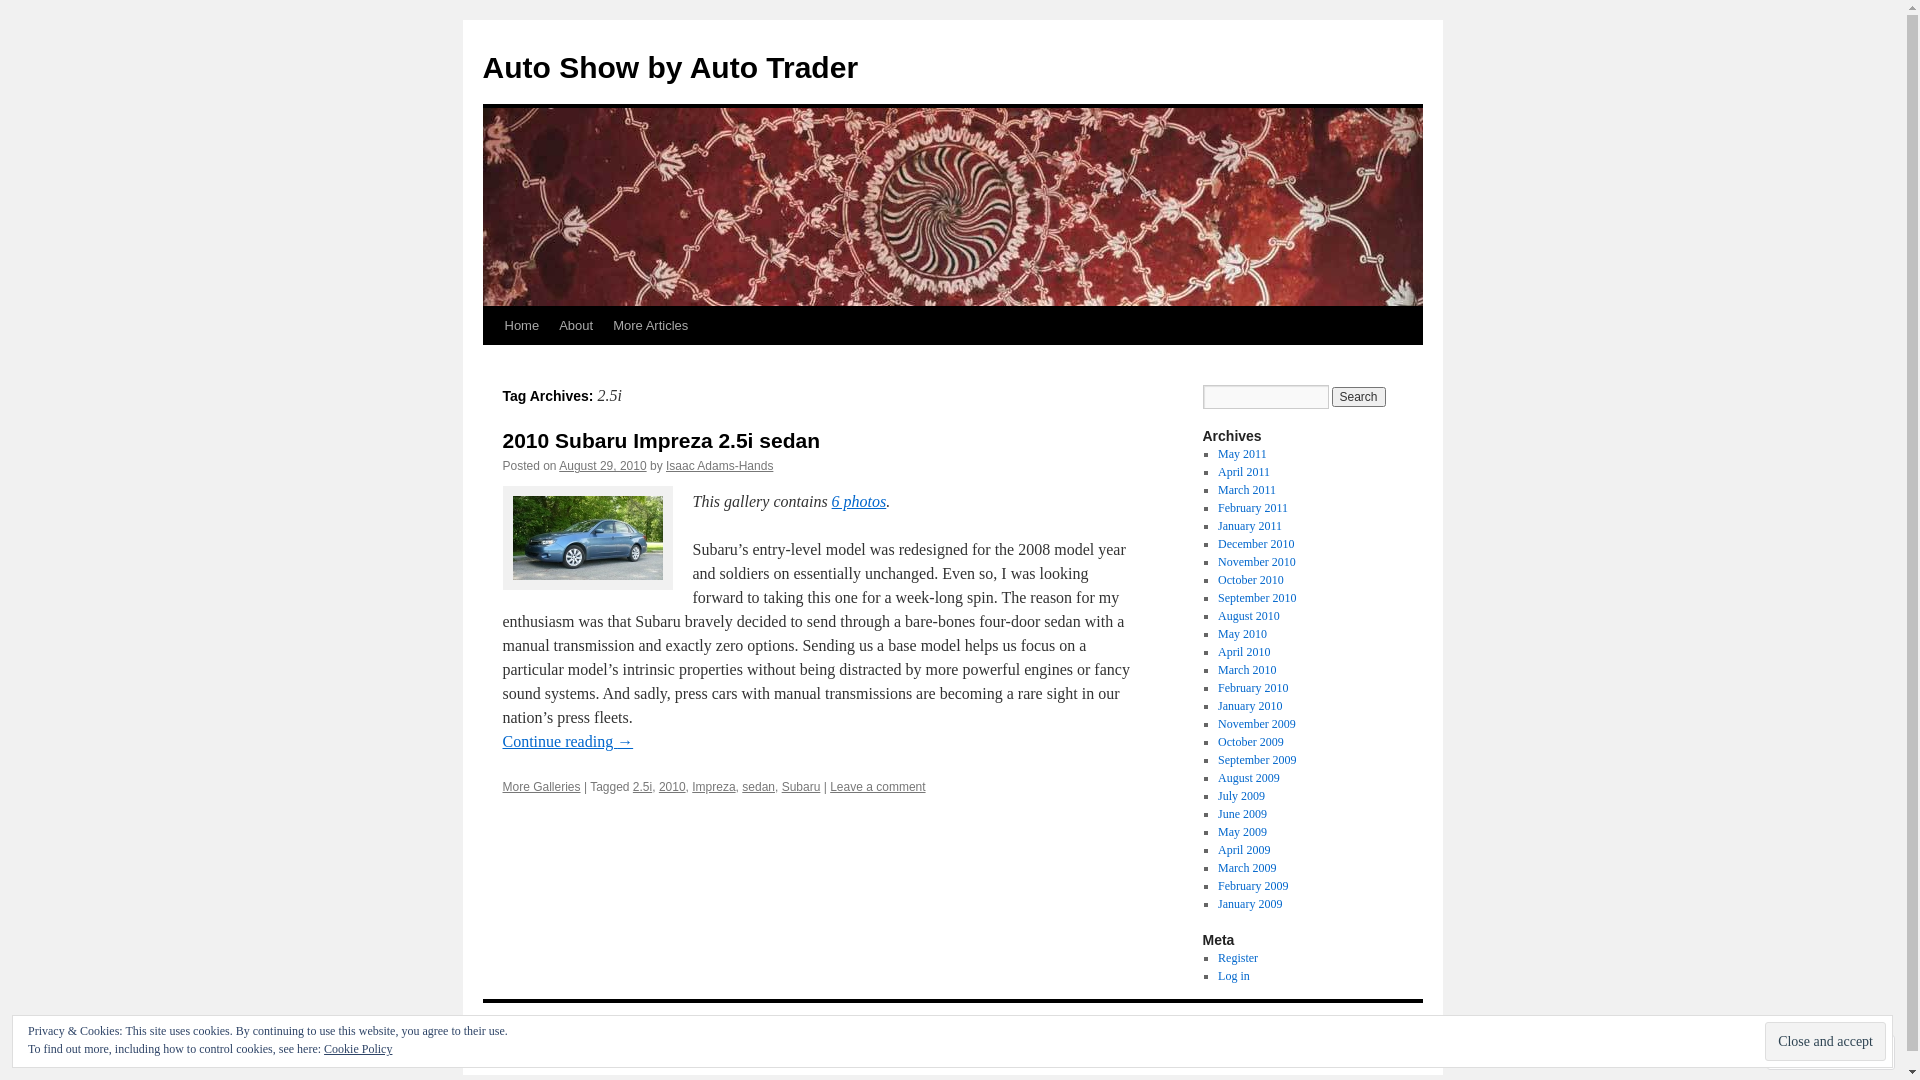 This screenshot has height=1080, width=1920. Describe the element at coordinates (1253, 886) in the screenshot. I see `February 2009` at that location.